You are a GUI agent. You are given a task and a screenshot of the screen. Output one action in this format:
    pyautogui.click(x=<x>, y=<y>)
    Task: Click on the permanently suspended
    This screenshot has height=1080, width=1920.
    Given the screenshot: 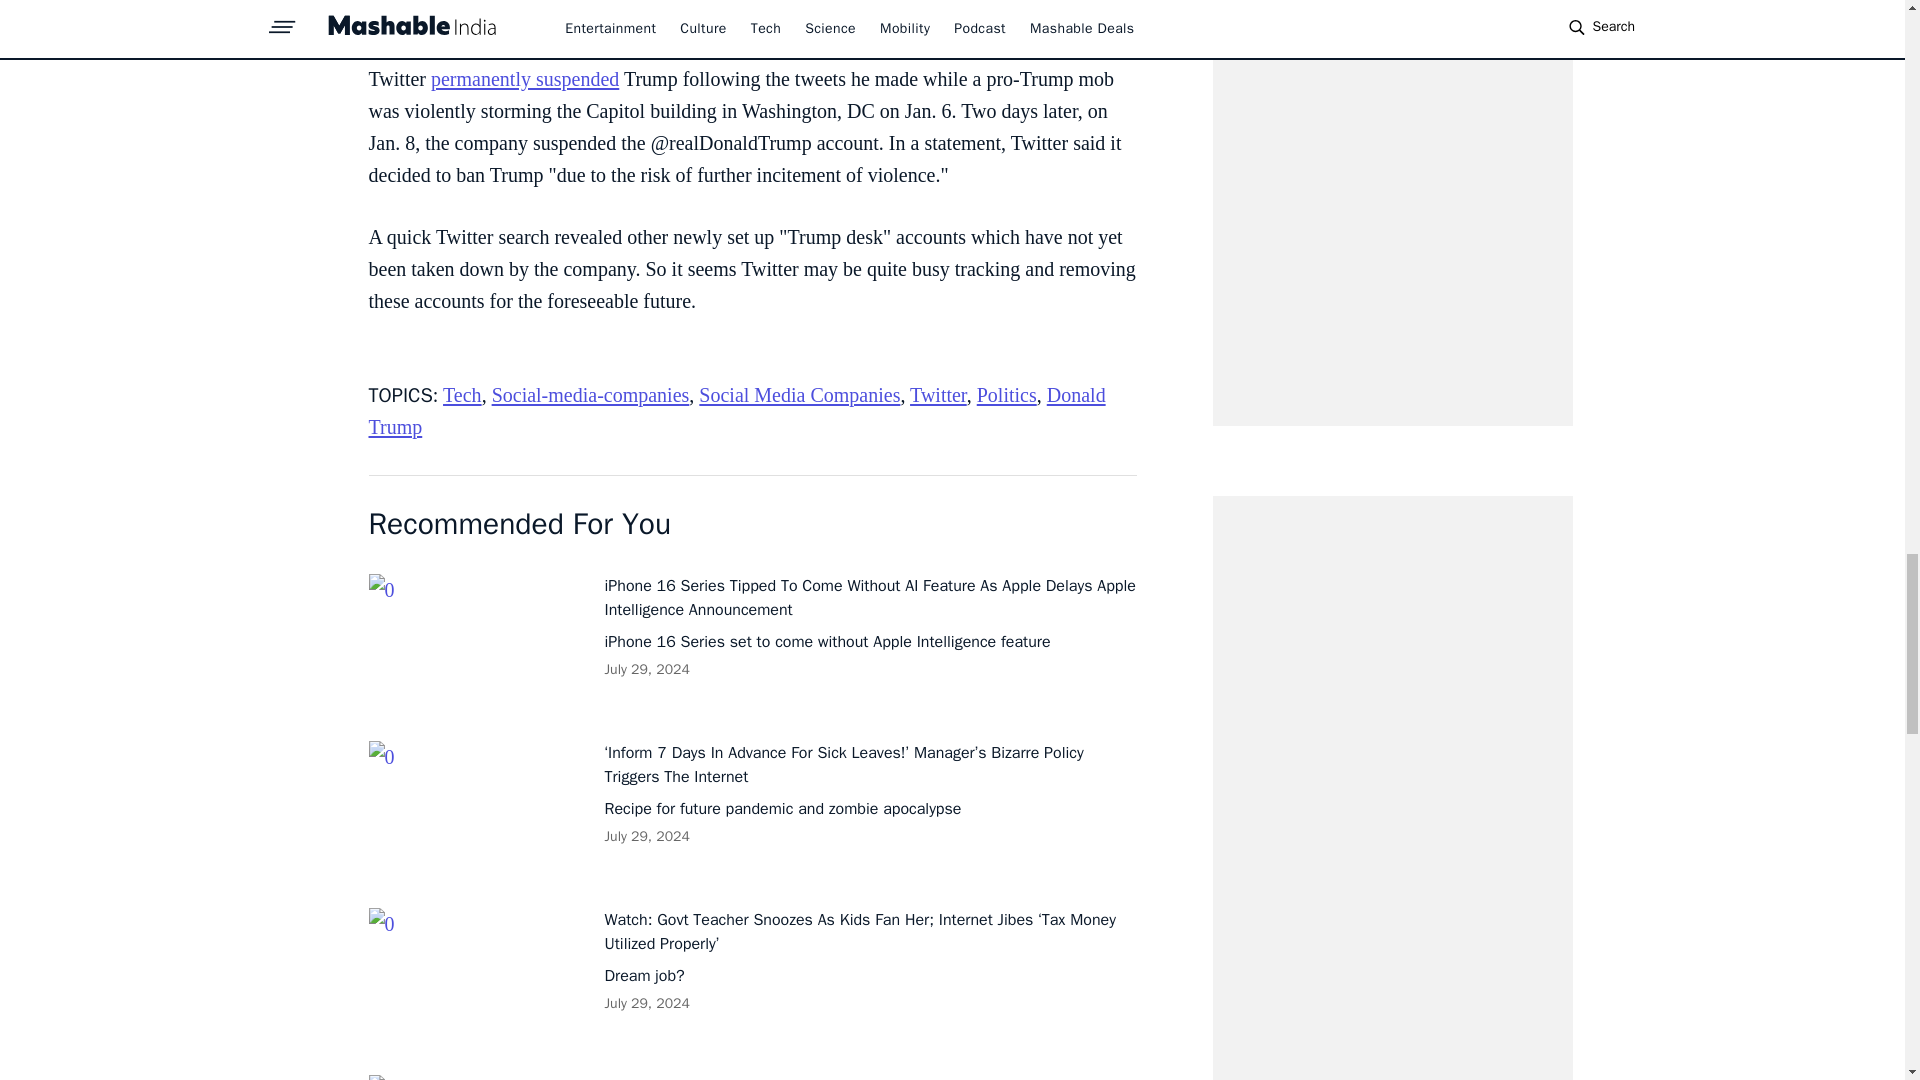 What is the action you would take?
    pyautogui.click(x=524, y=78)
    